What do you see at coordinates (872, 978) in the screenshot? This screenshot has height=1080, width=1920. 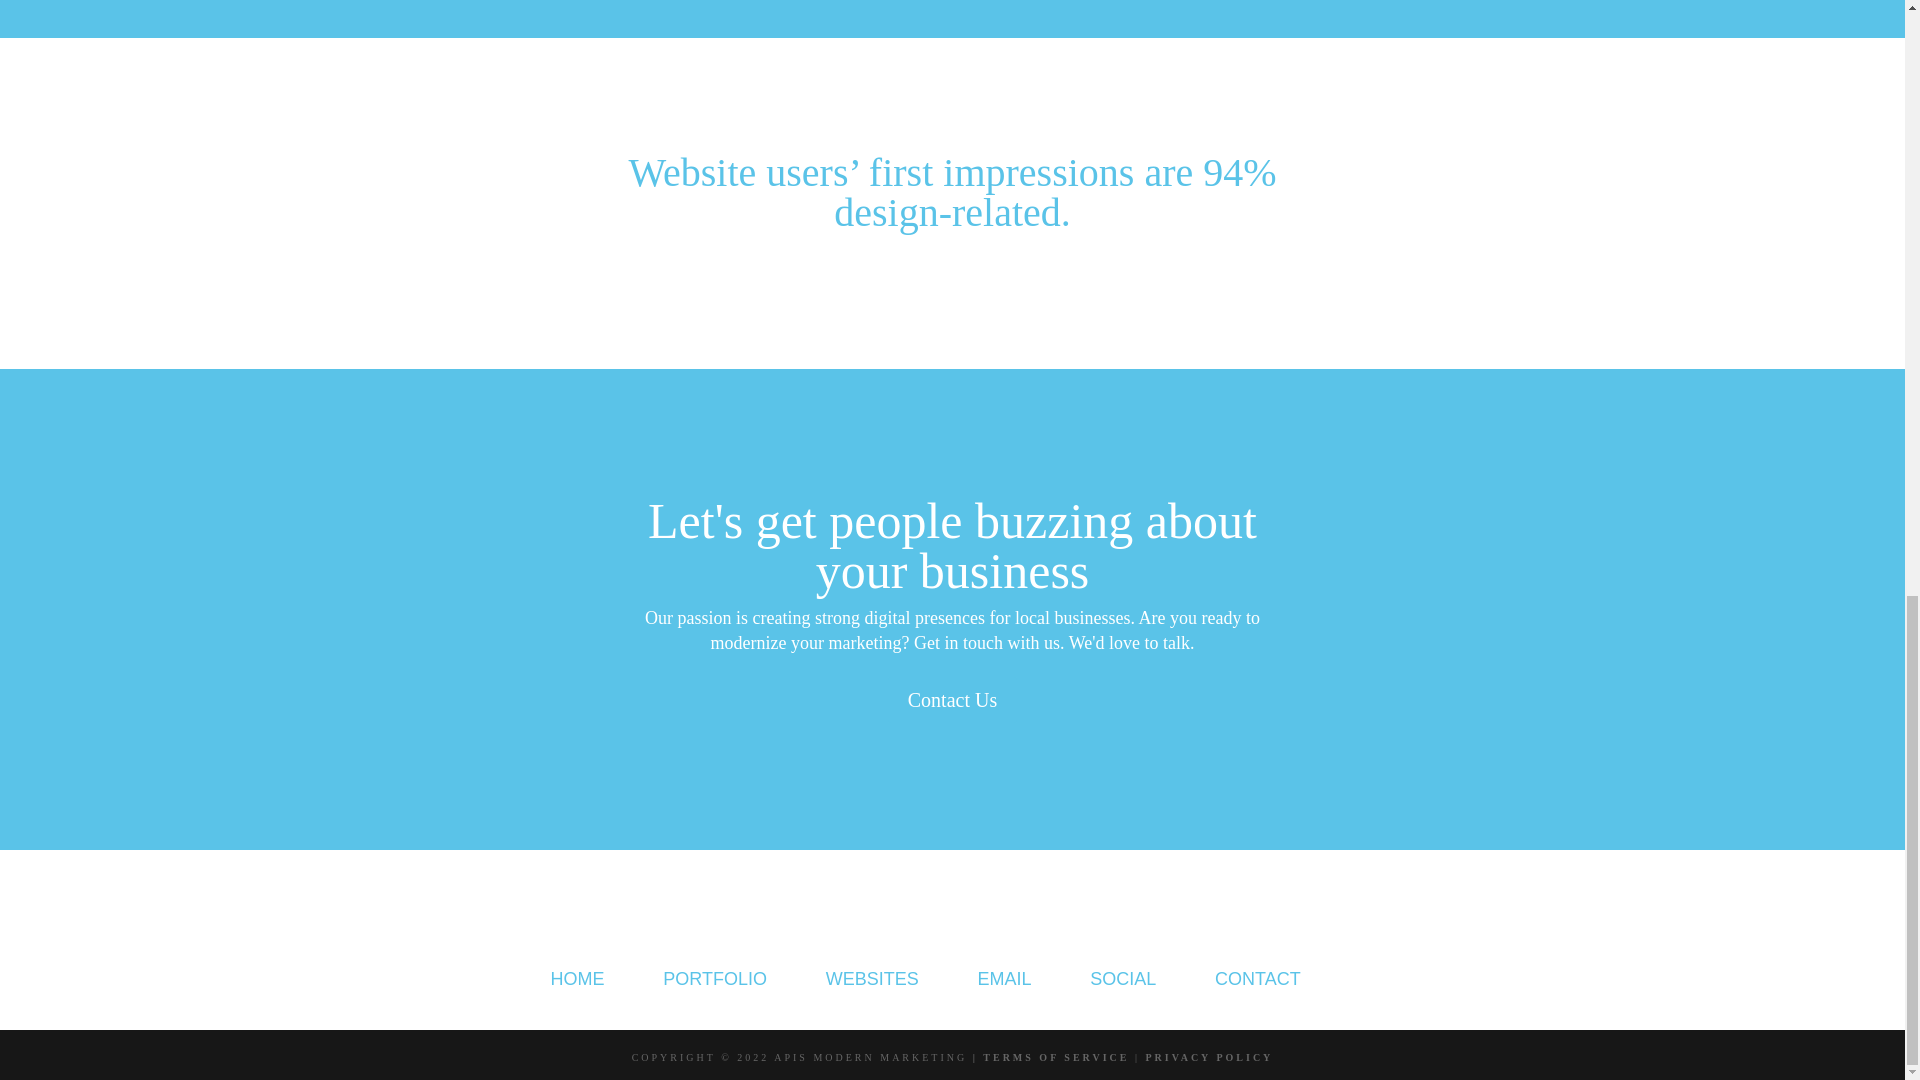 I see `WEBSITES` at bounding box center [872, 978].